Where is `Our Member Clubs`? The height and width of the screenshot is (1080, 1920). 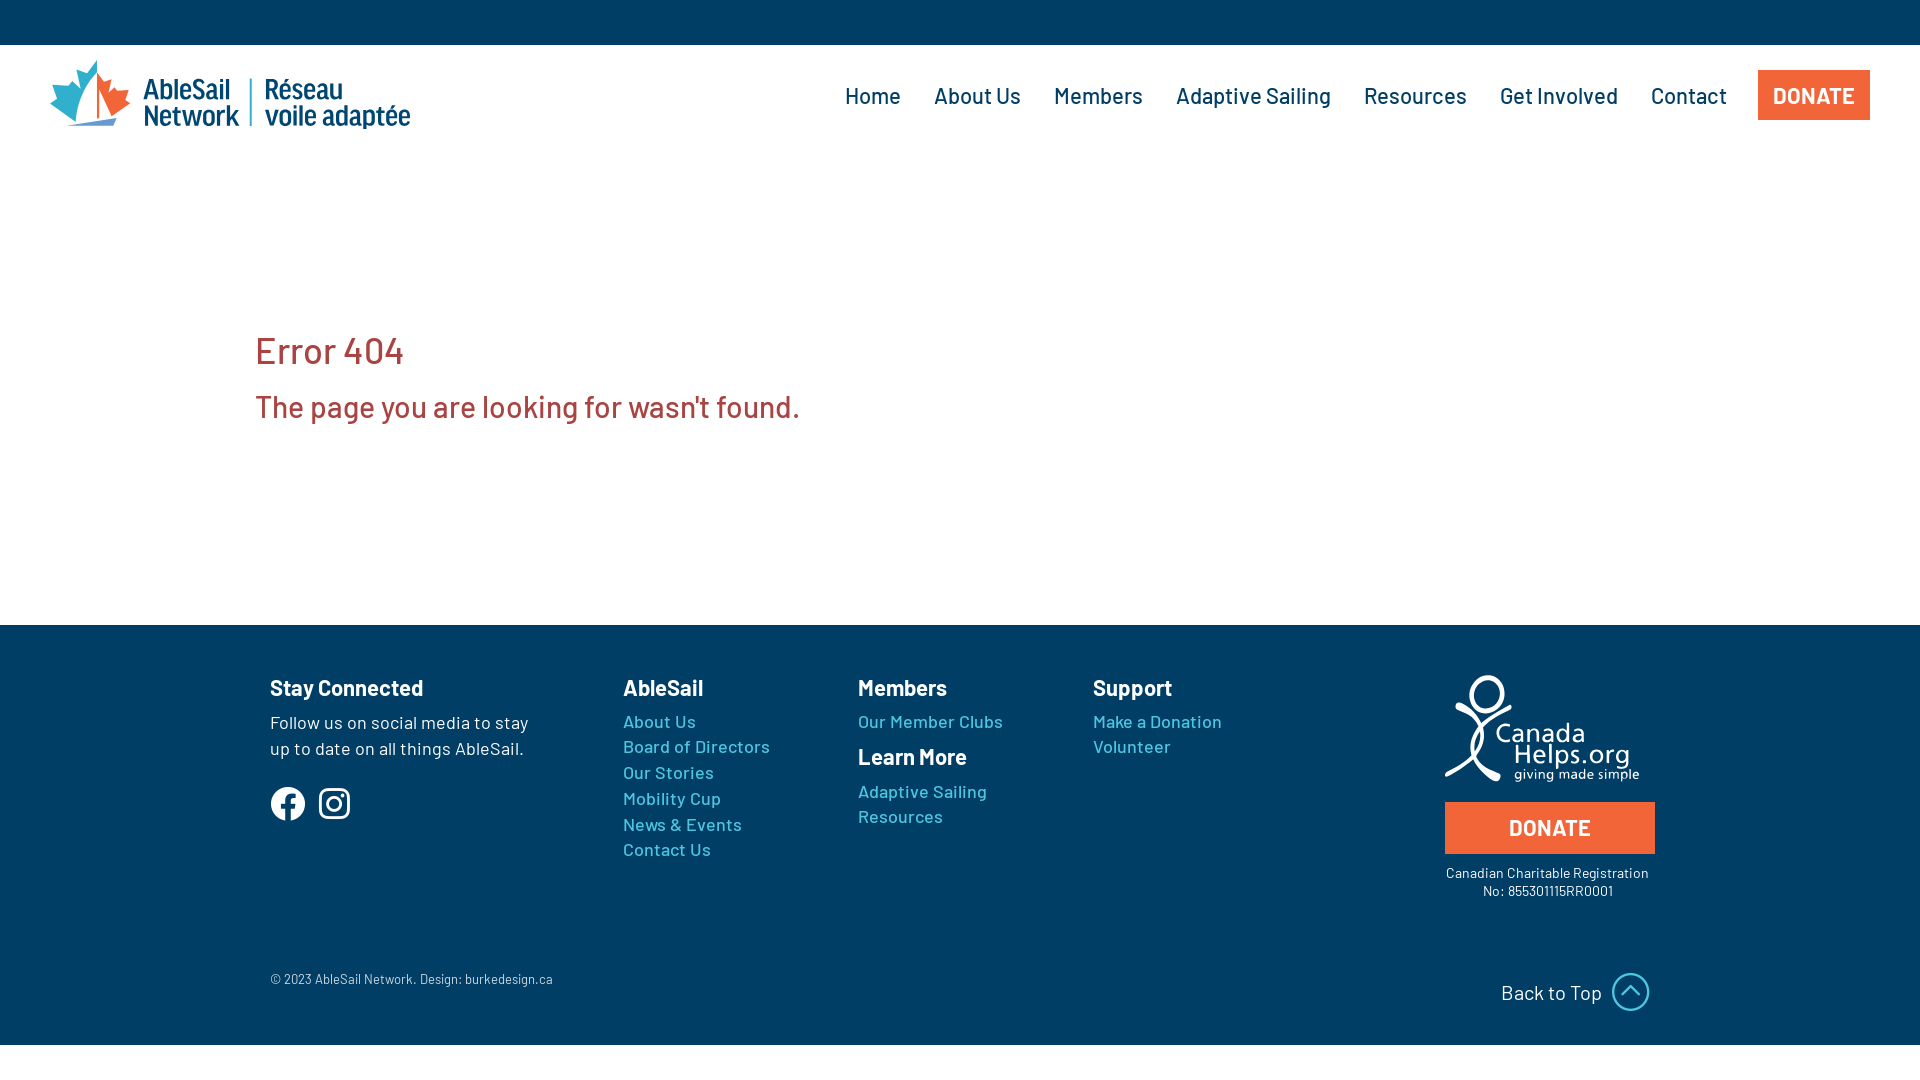
Our Member Clubs is located at coordinates (930, 721).